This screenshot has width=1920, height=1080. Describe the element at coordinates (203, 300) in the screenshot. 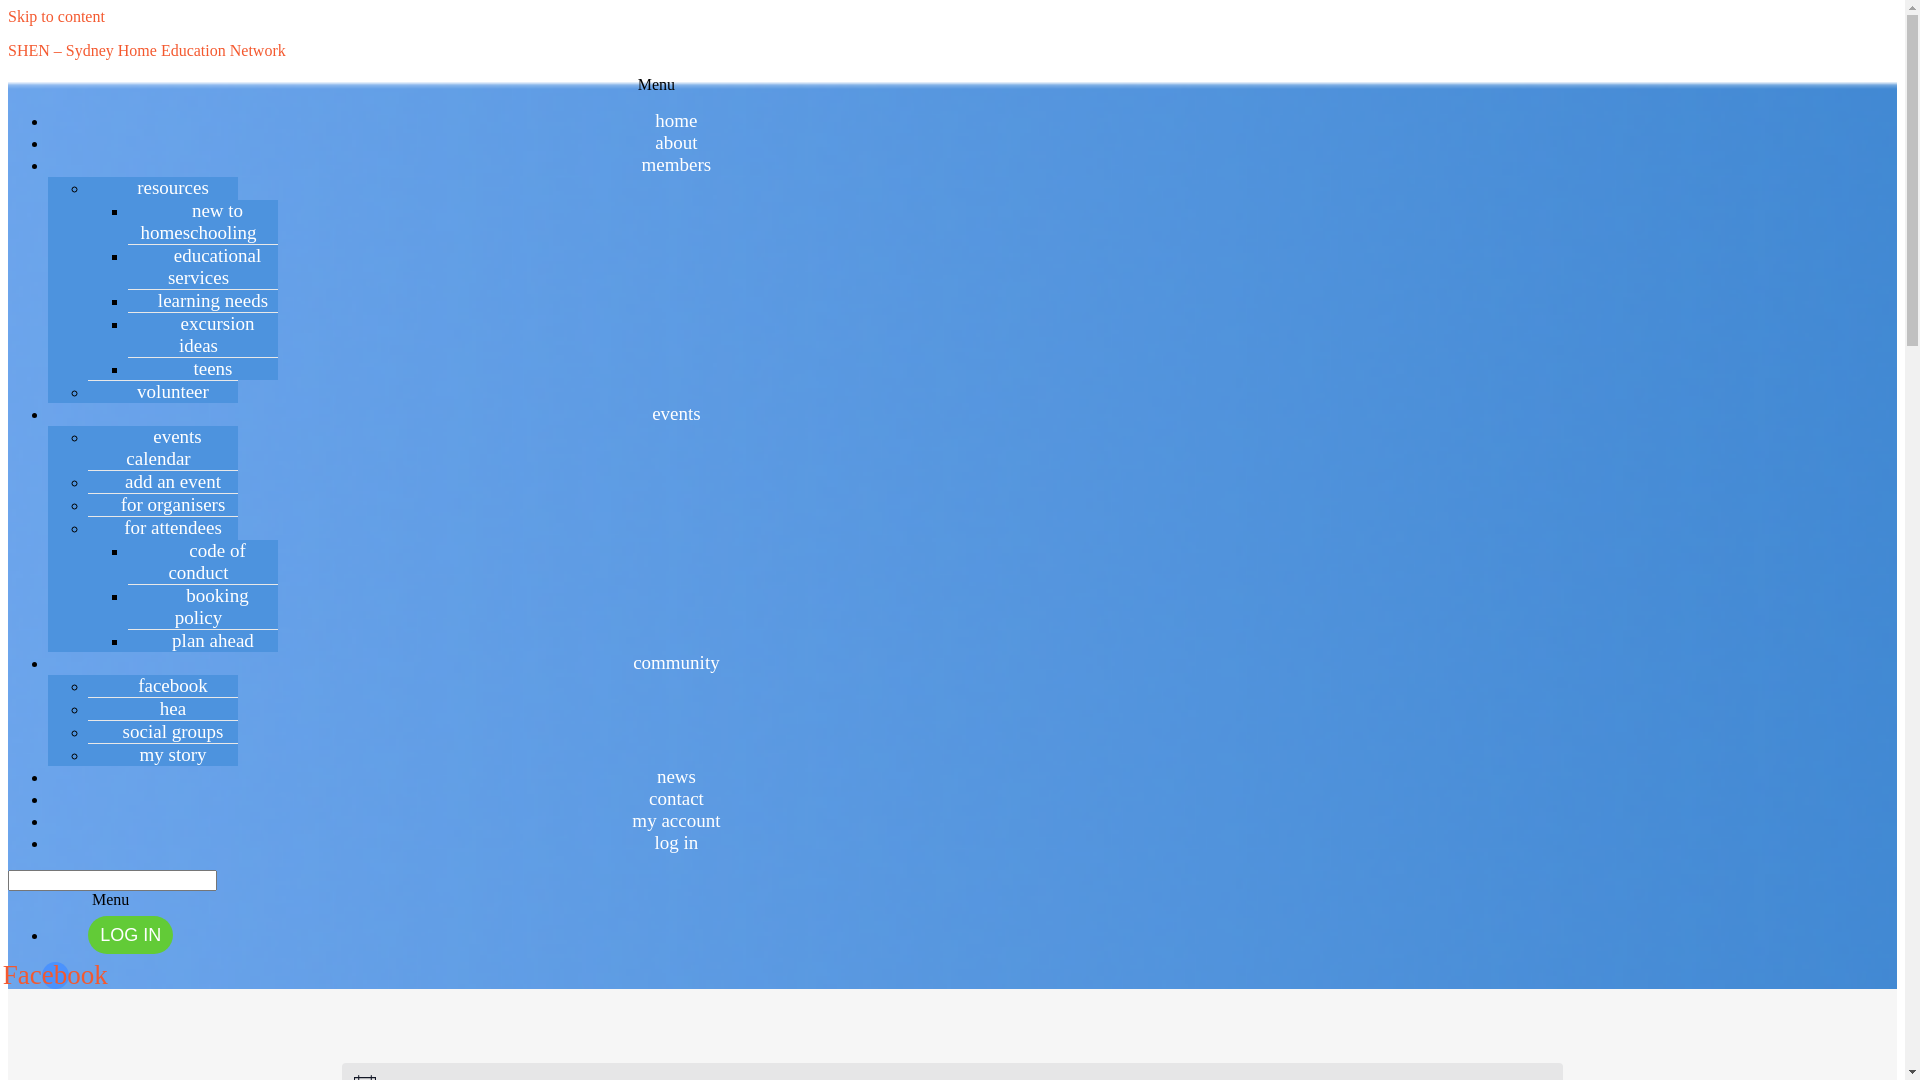

I see `learning needs` at that location.